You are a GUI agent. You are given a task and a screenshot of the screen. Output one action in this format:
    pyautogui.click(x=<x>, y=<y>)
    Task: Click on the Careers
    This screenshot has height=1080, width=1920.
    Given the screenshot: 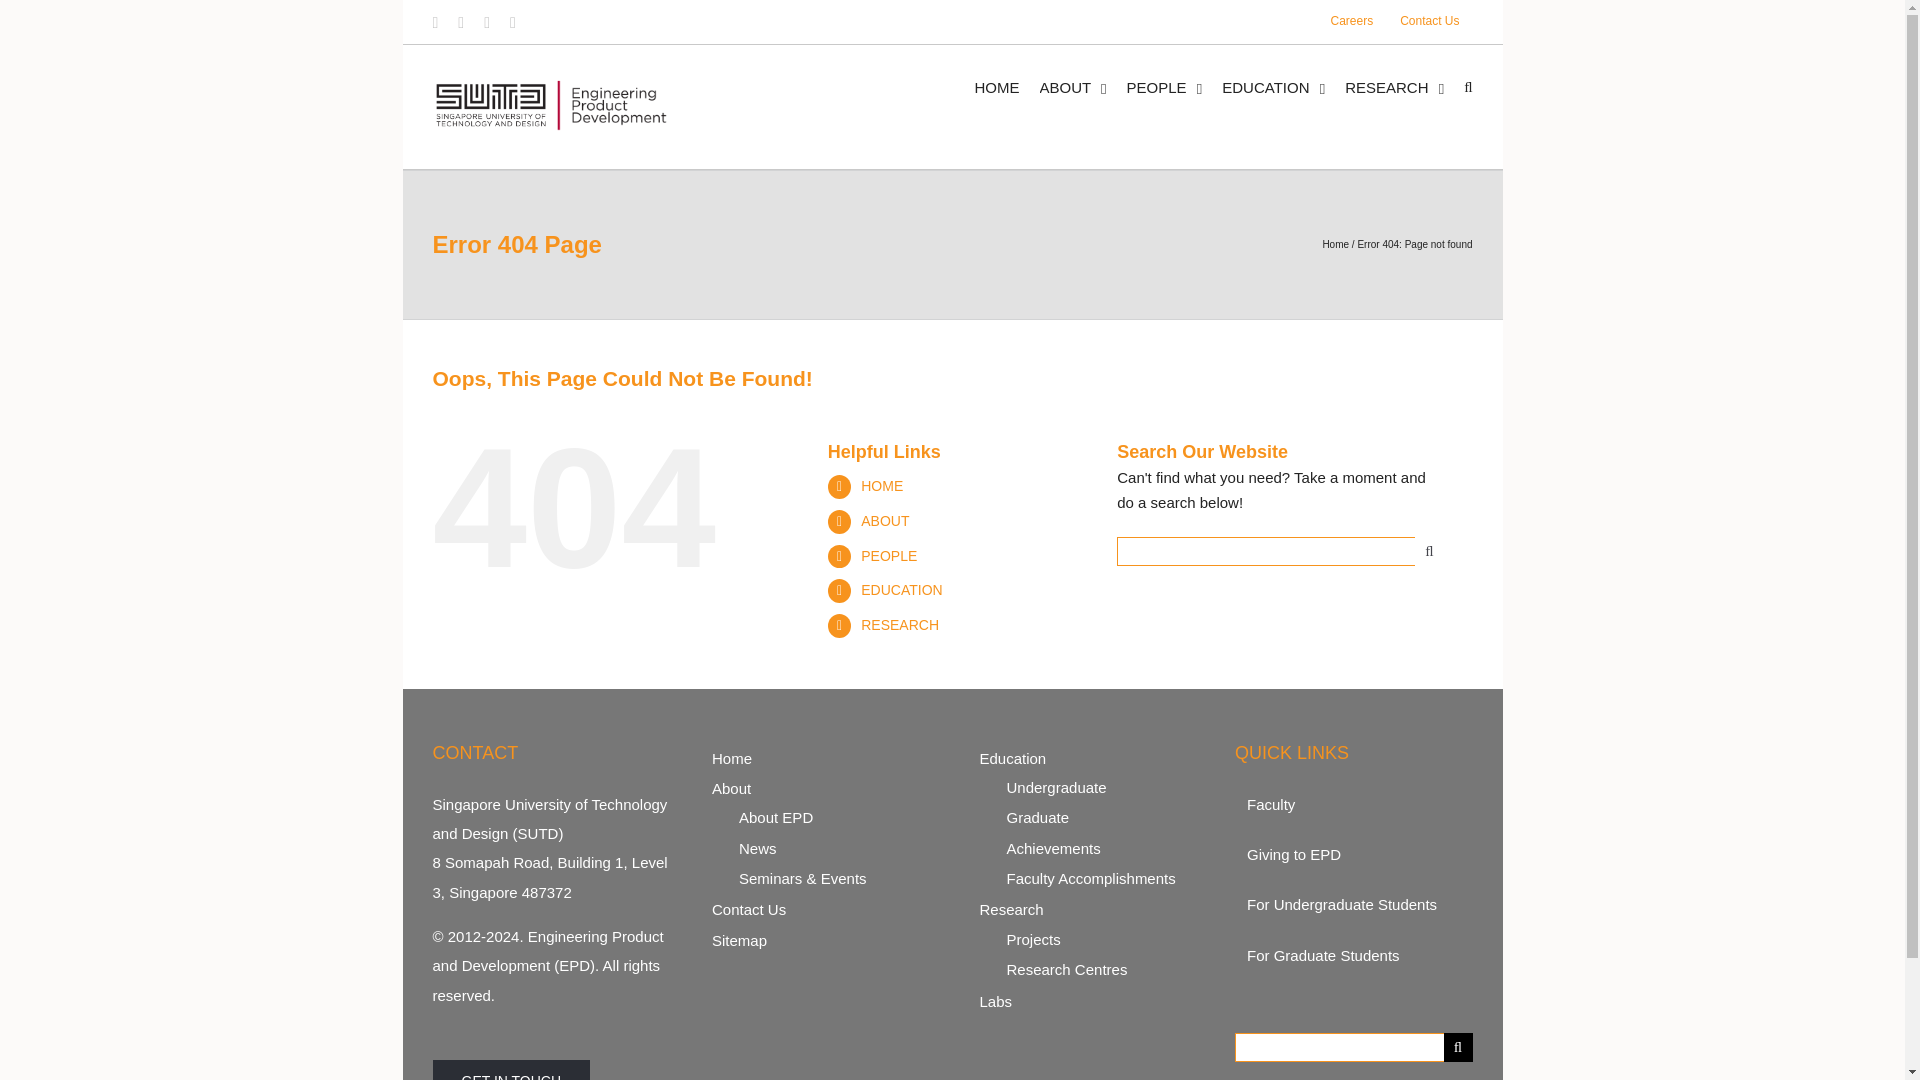 What is the action you would take?
    pyautogui.click(x=1352, y=22)
    